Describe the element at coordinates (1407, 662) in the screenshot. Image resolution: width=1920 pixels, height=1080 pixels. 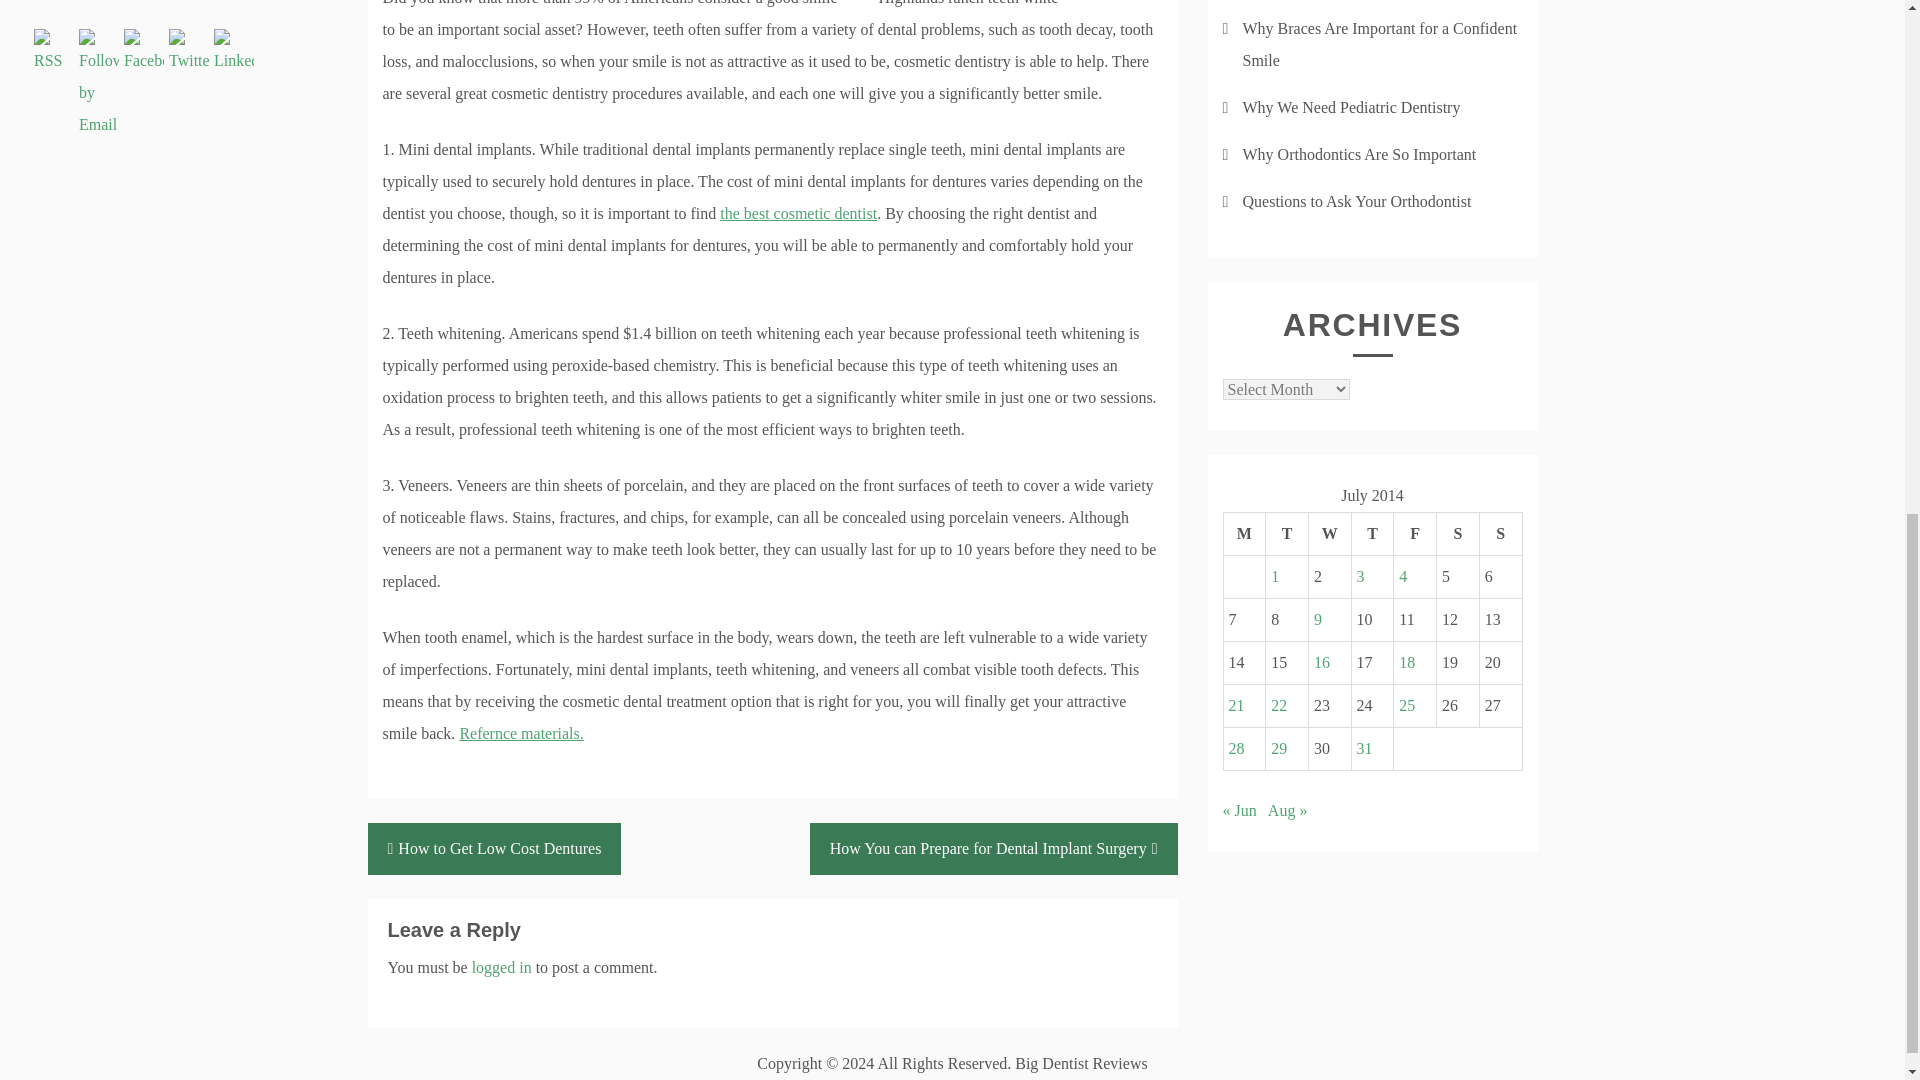
I see `18` at that location.